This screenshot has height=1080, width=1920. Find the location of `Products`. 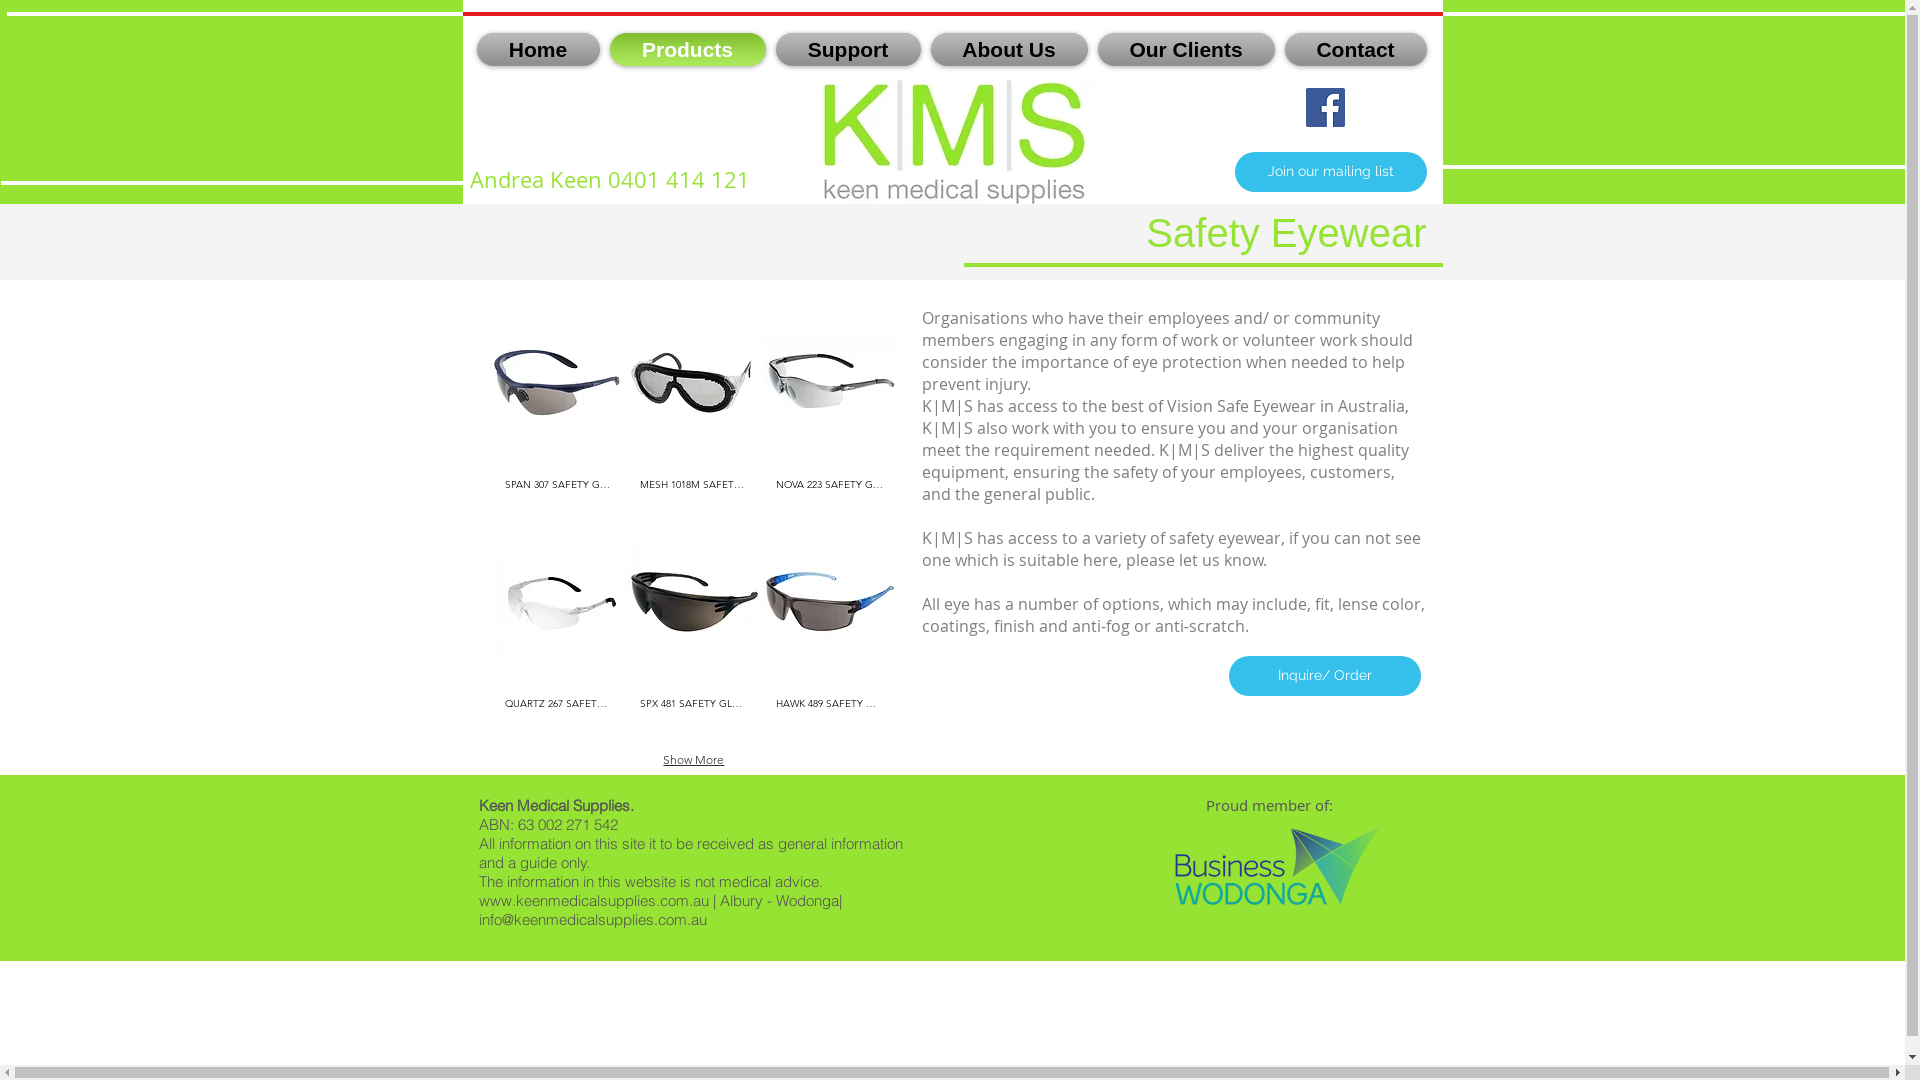

Products is located at coordinates (687, 50).